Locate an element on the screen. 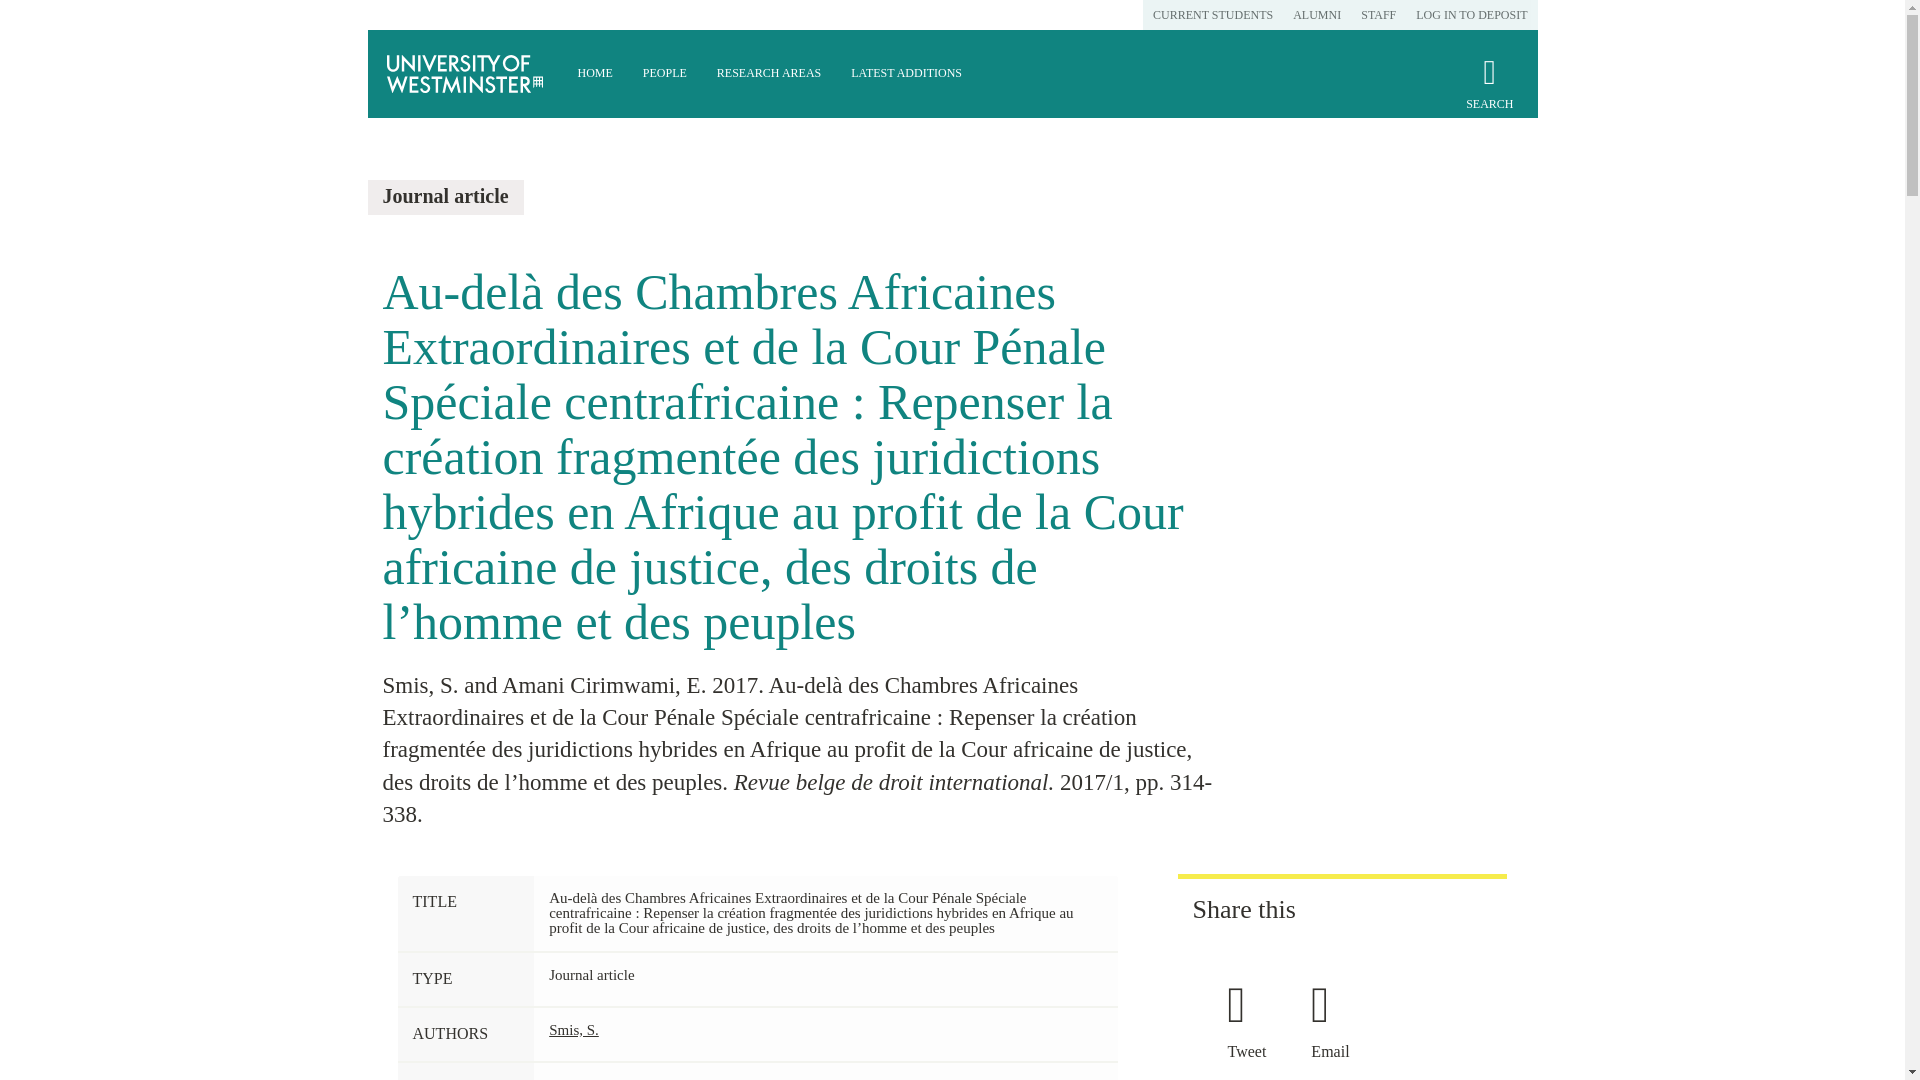 The image size is (1920, 1080). SEARCH is located at coordinates (1489, 92).